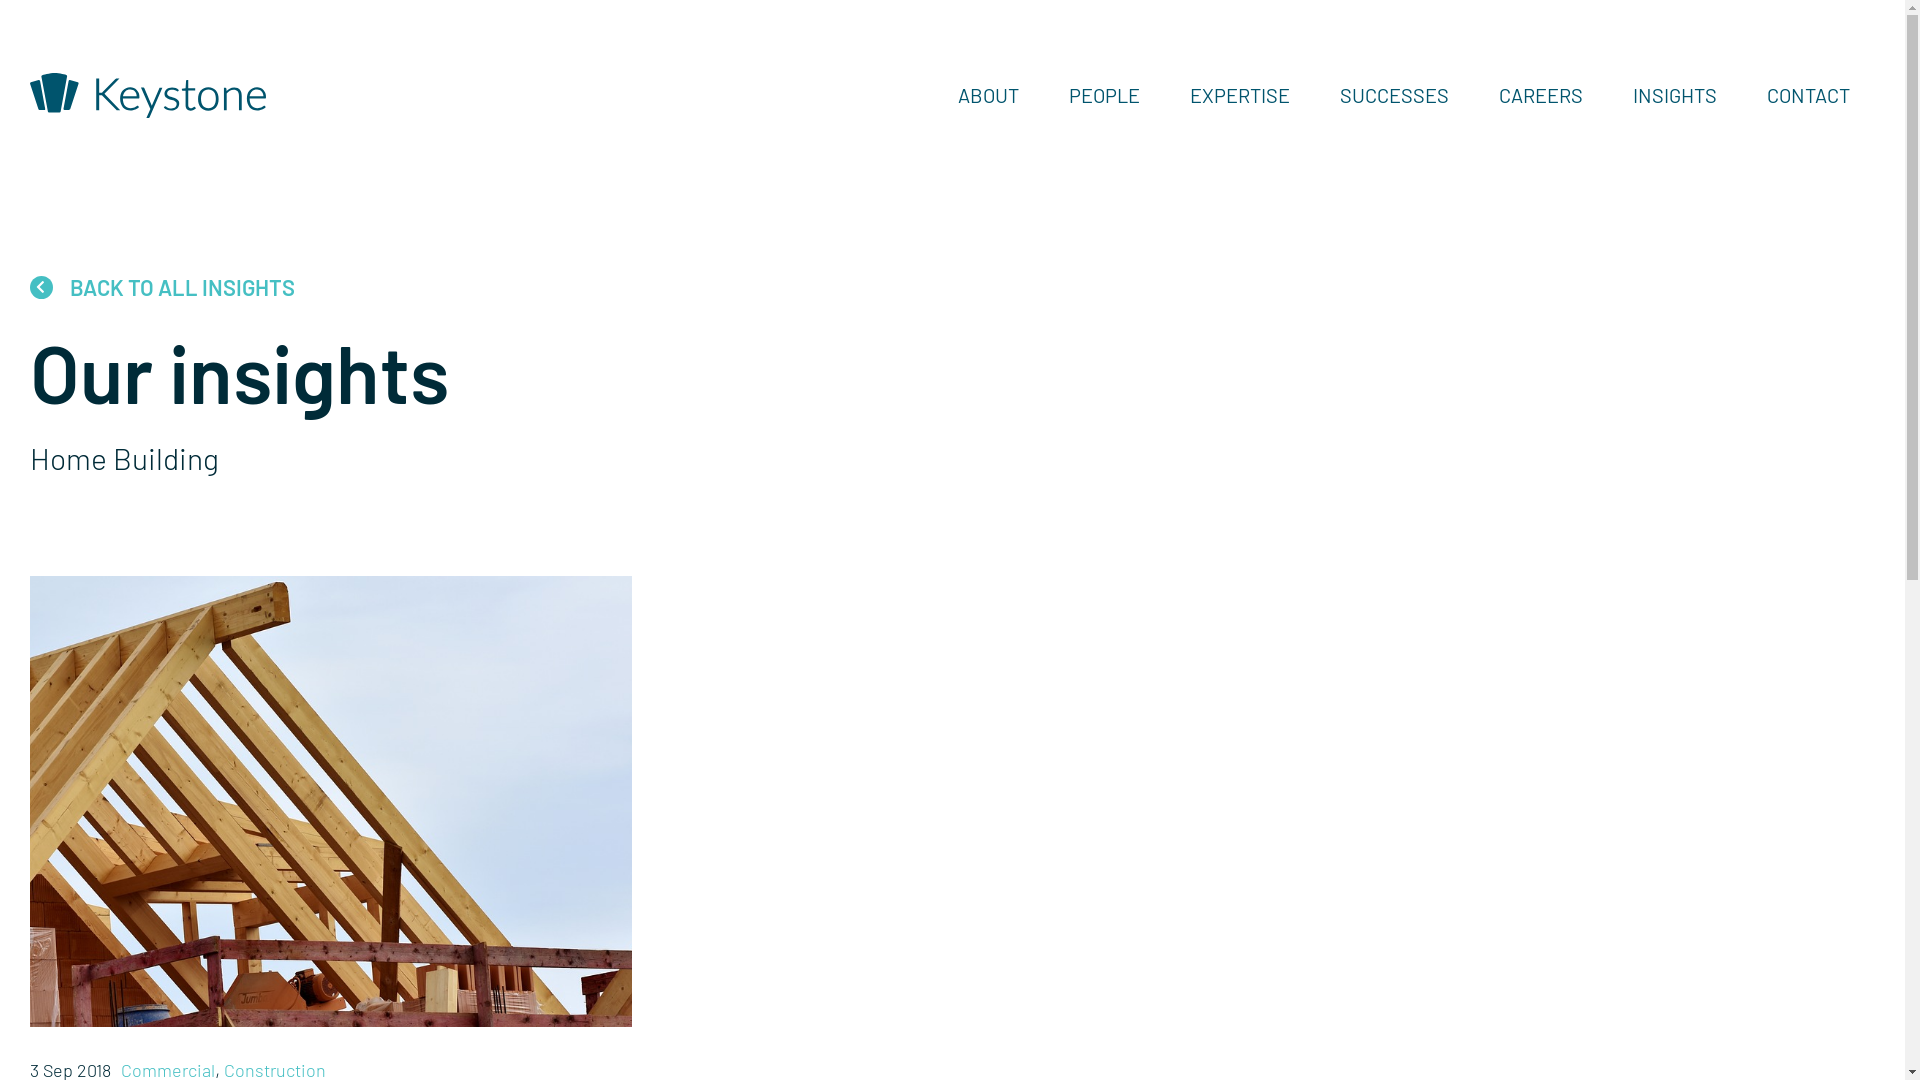  I want to click on EXPERTISE, so click(1240, 95).